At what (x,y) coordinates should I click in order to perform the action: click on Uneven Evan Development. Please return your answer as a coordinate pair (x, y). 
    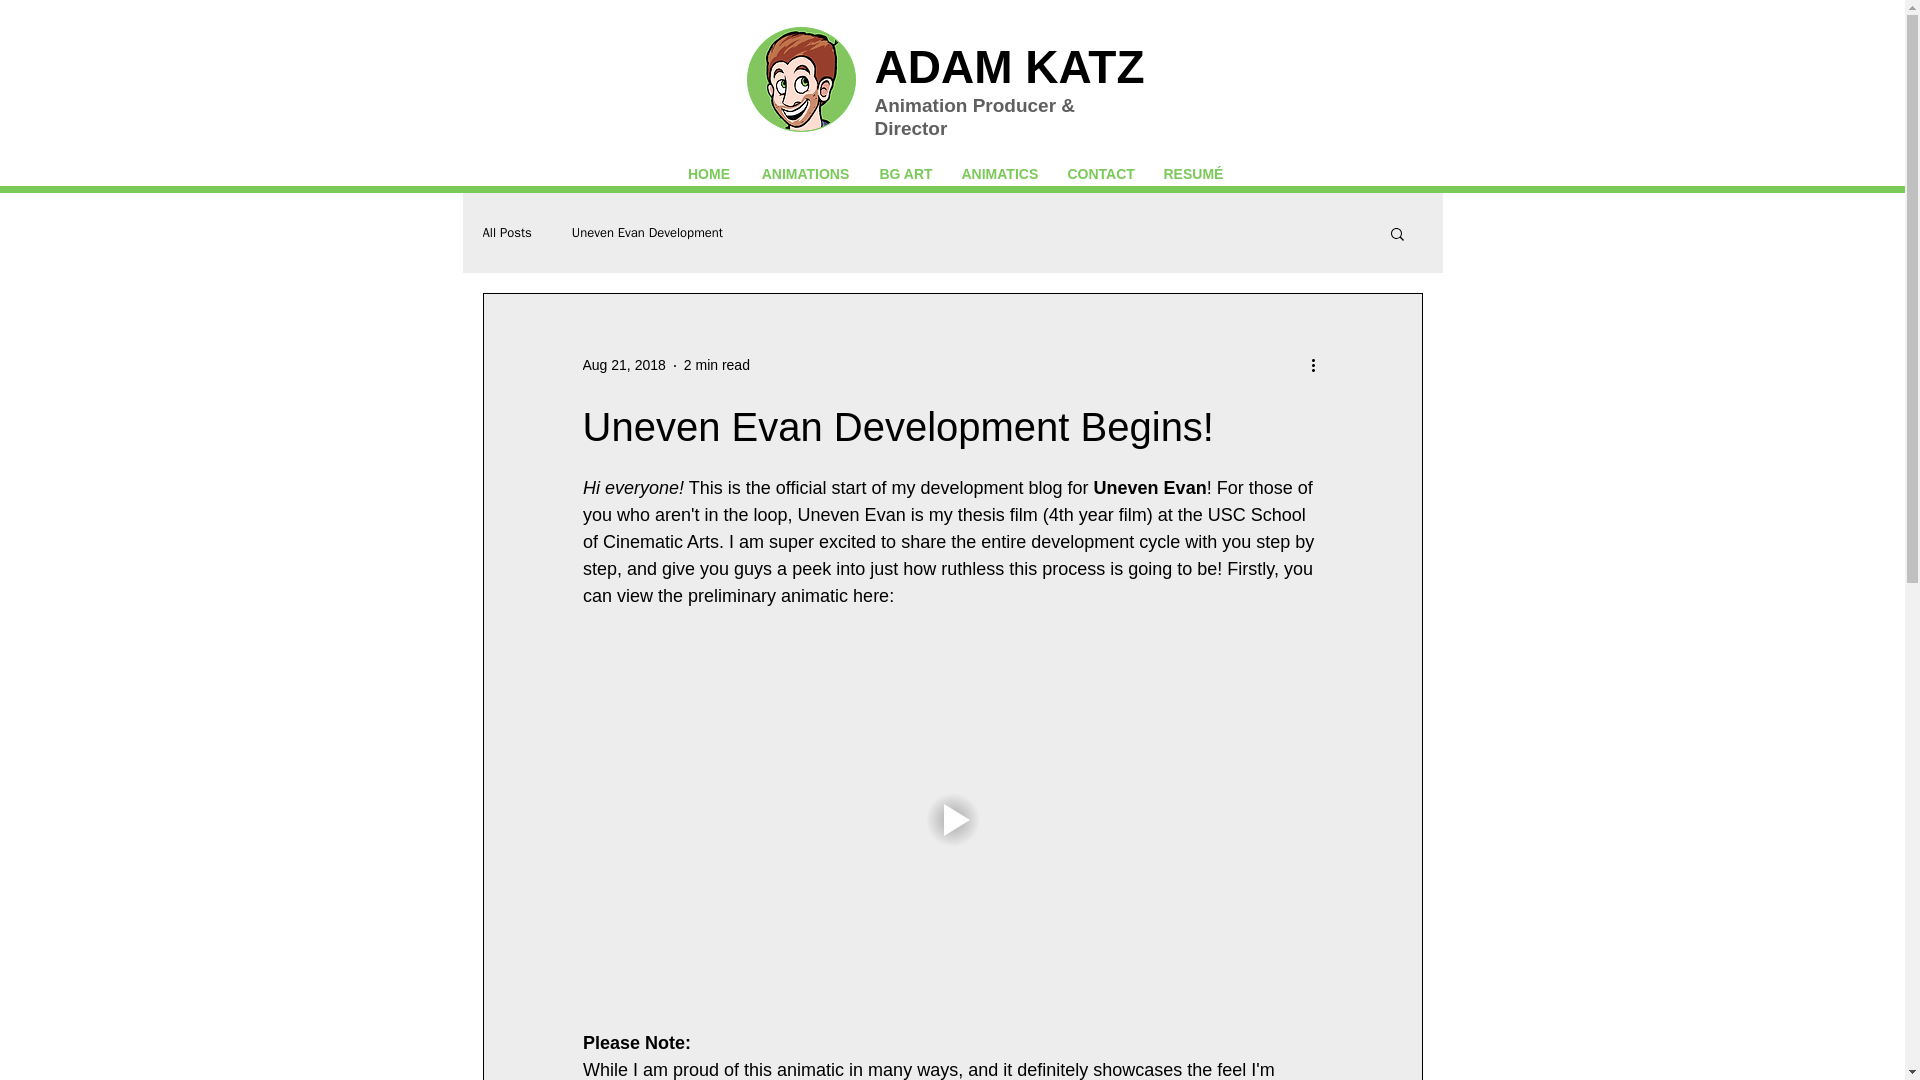
    Looking at the image, I should click on (648, 232).